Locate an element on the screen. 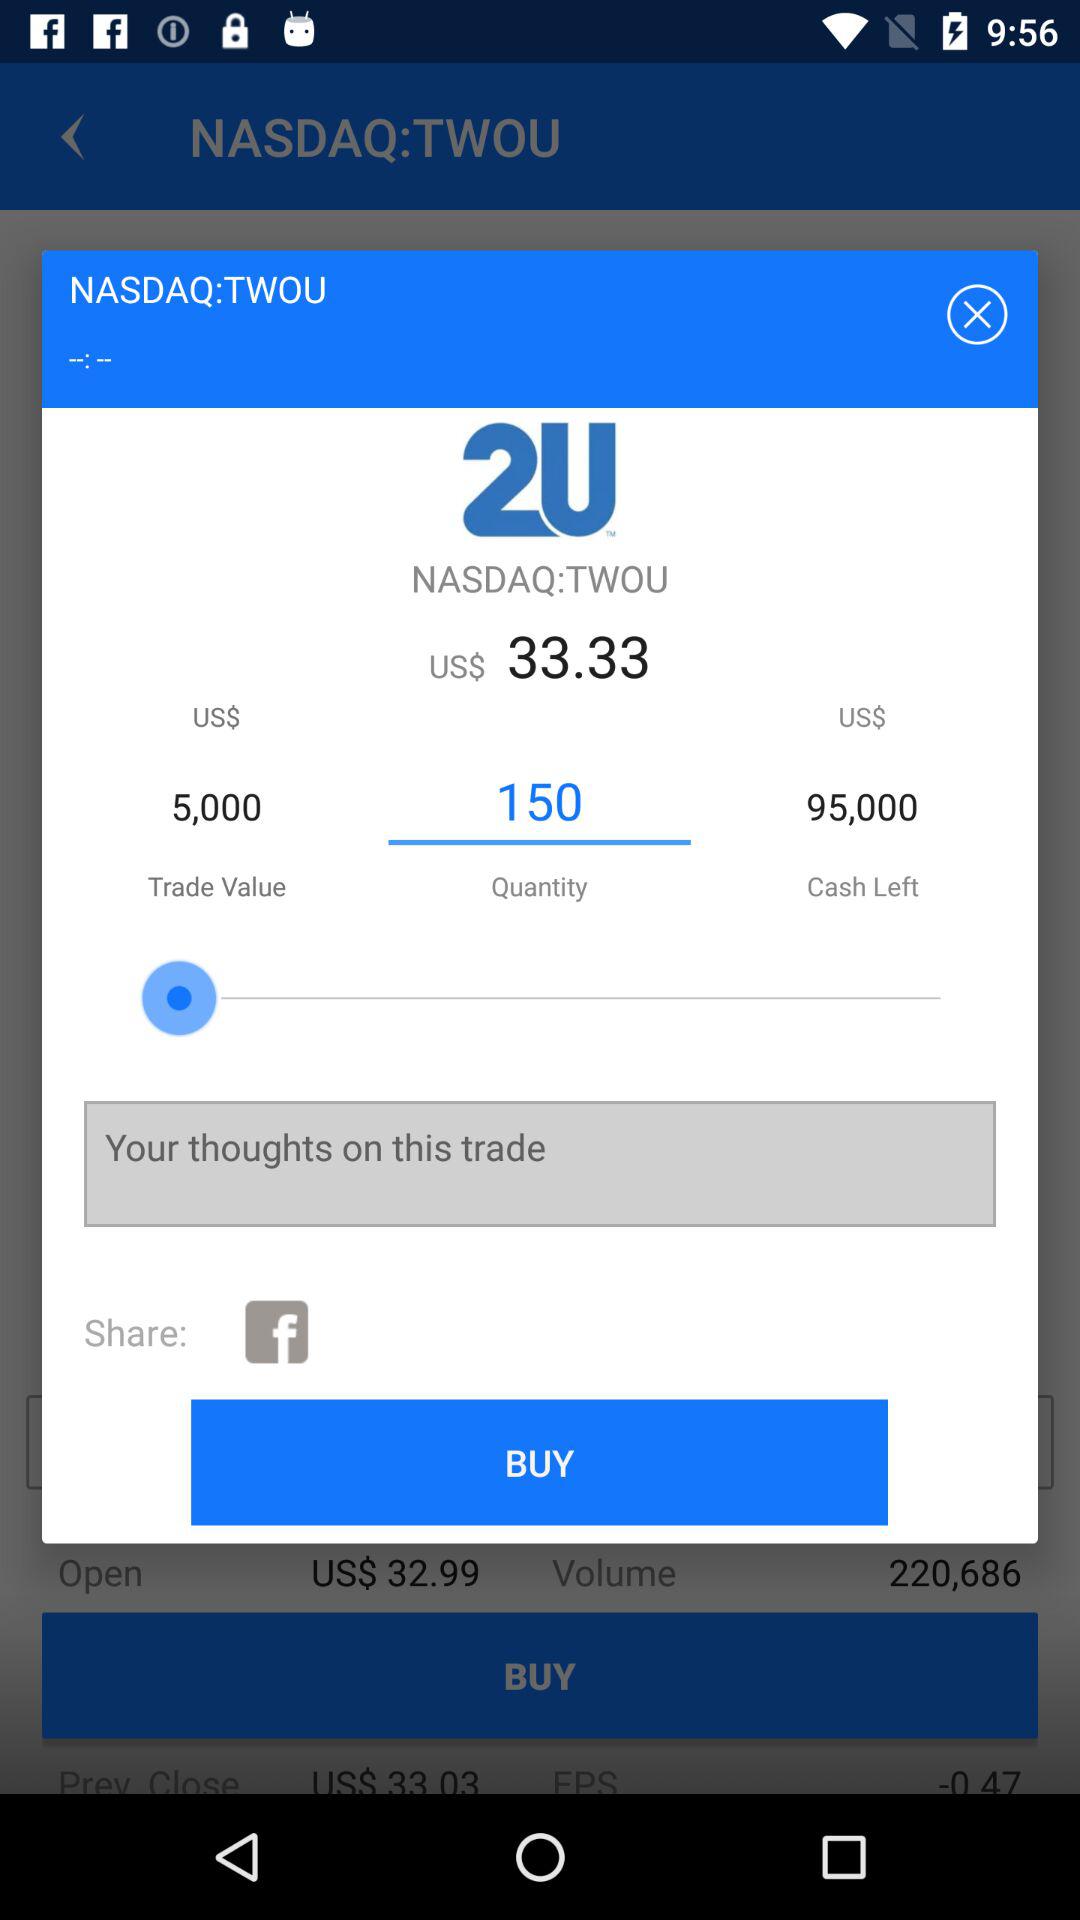  select icon next to the us$ is located at coordinates (539, 801).